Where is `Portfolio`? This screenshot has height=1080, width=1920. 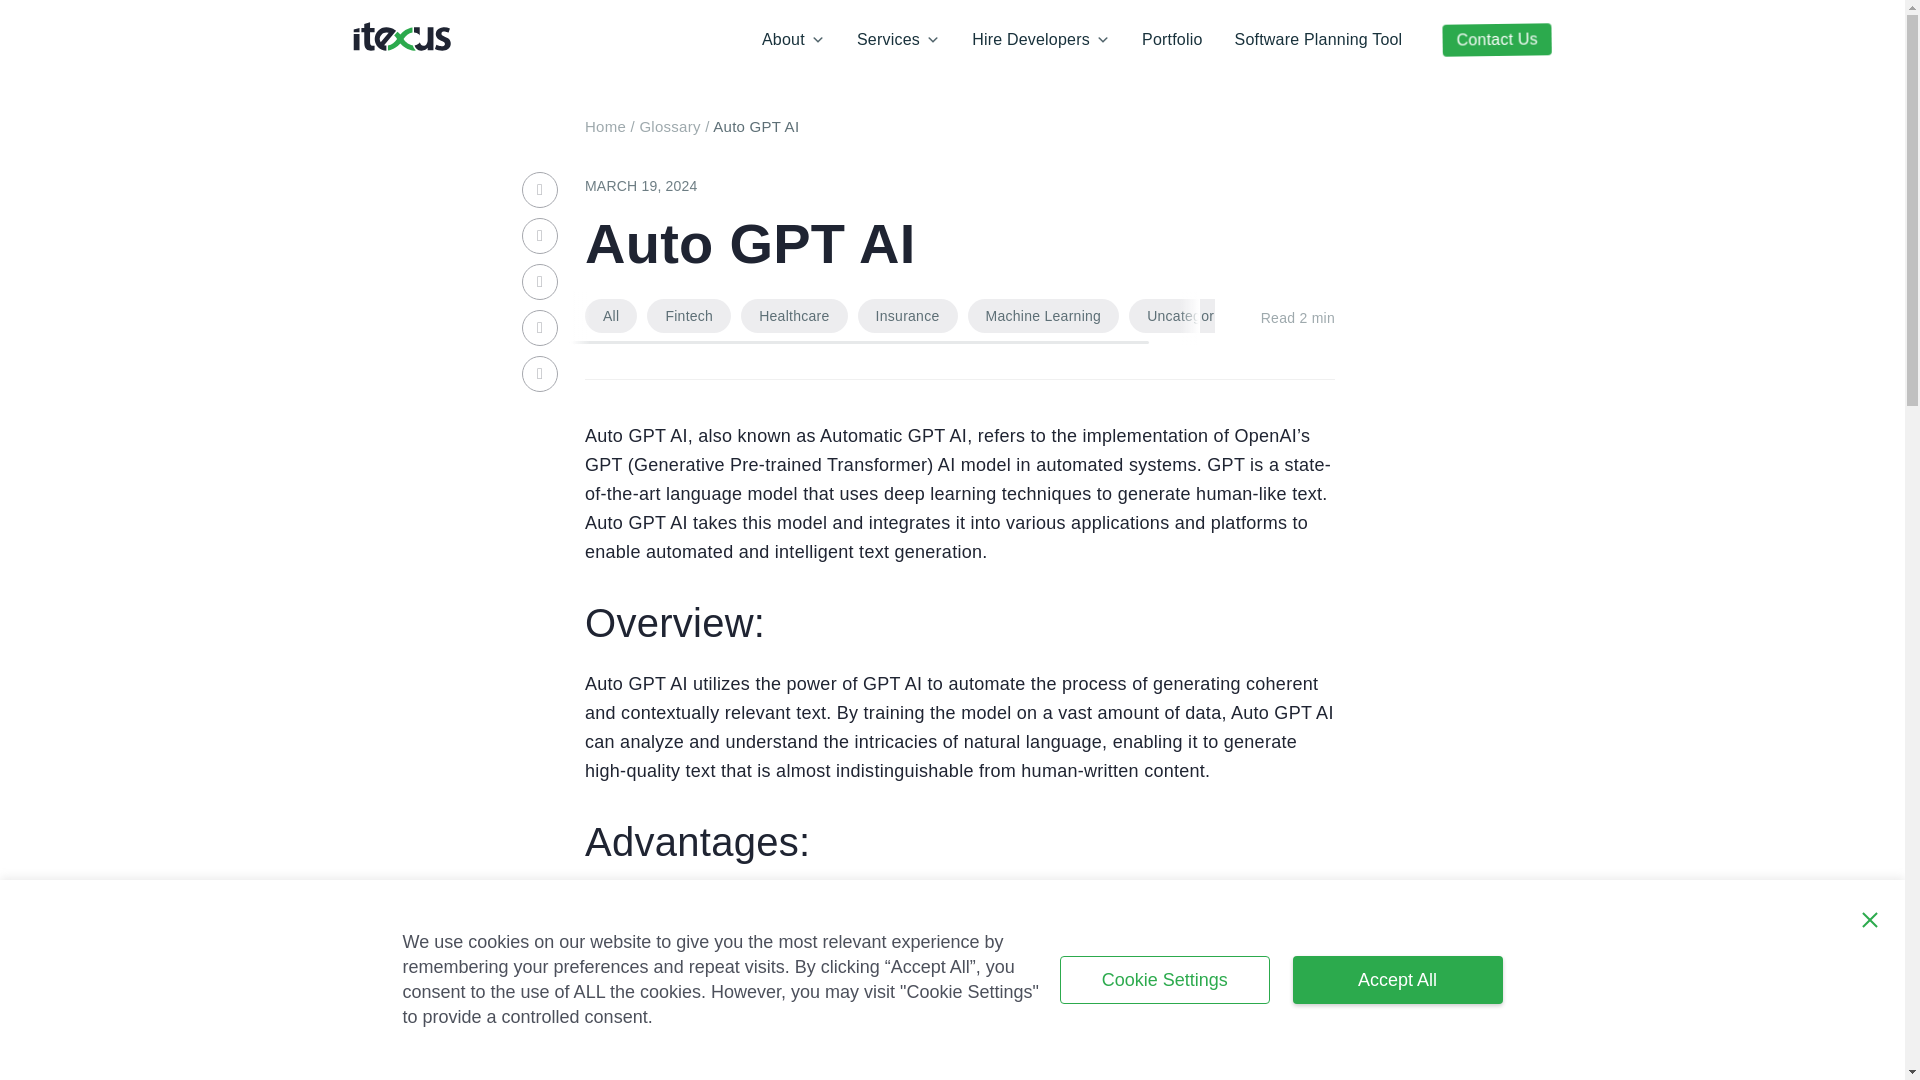 Portfolio is located at coordinates (1172, 40).